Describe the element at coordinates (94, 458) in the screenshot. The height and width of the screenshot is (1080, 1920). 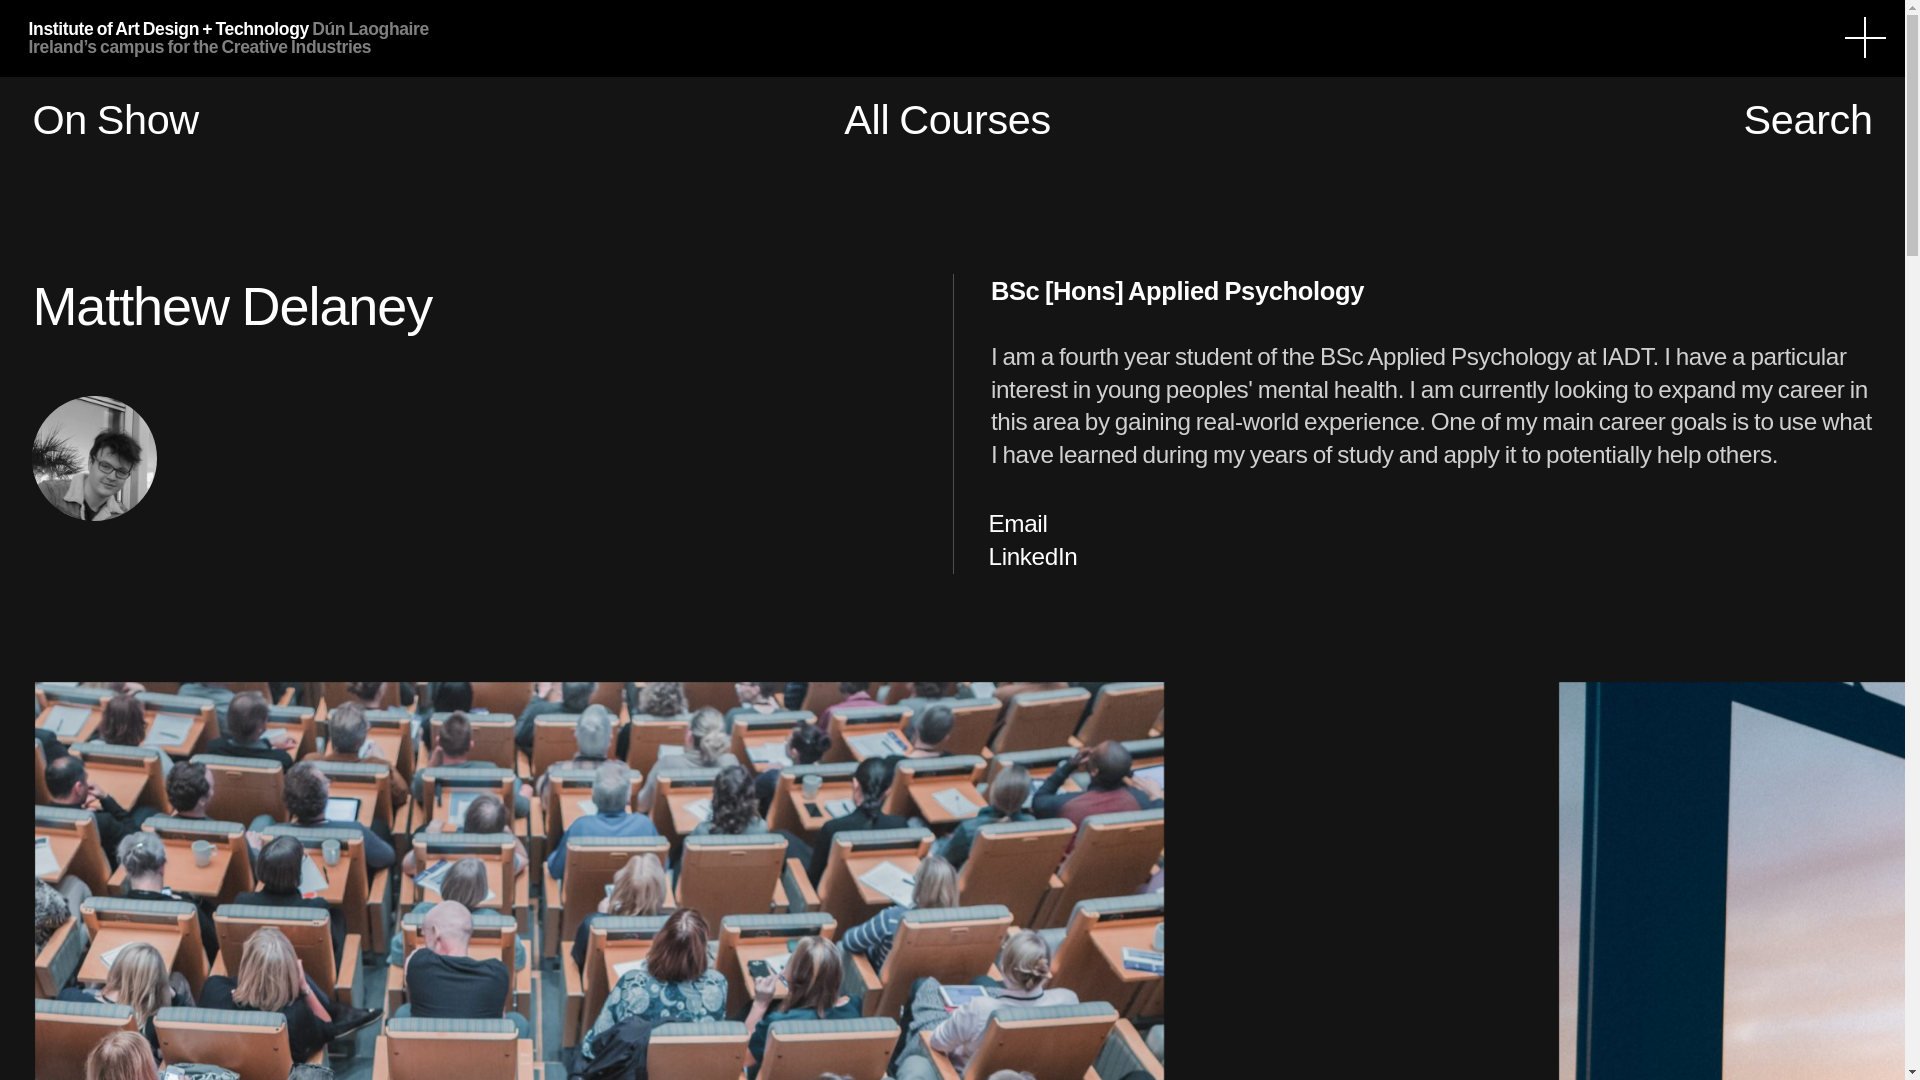
I see `Matthew Delaney` at that location.